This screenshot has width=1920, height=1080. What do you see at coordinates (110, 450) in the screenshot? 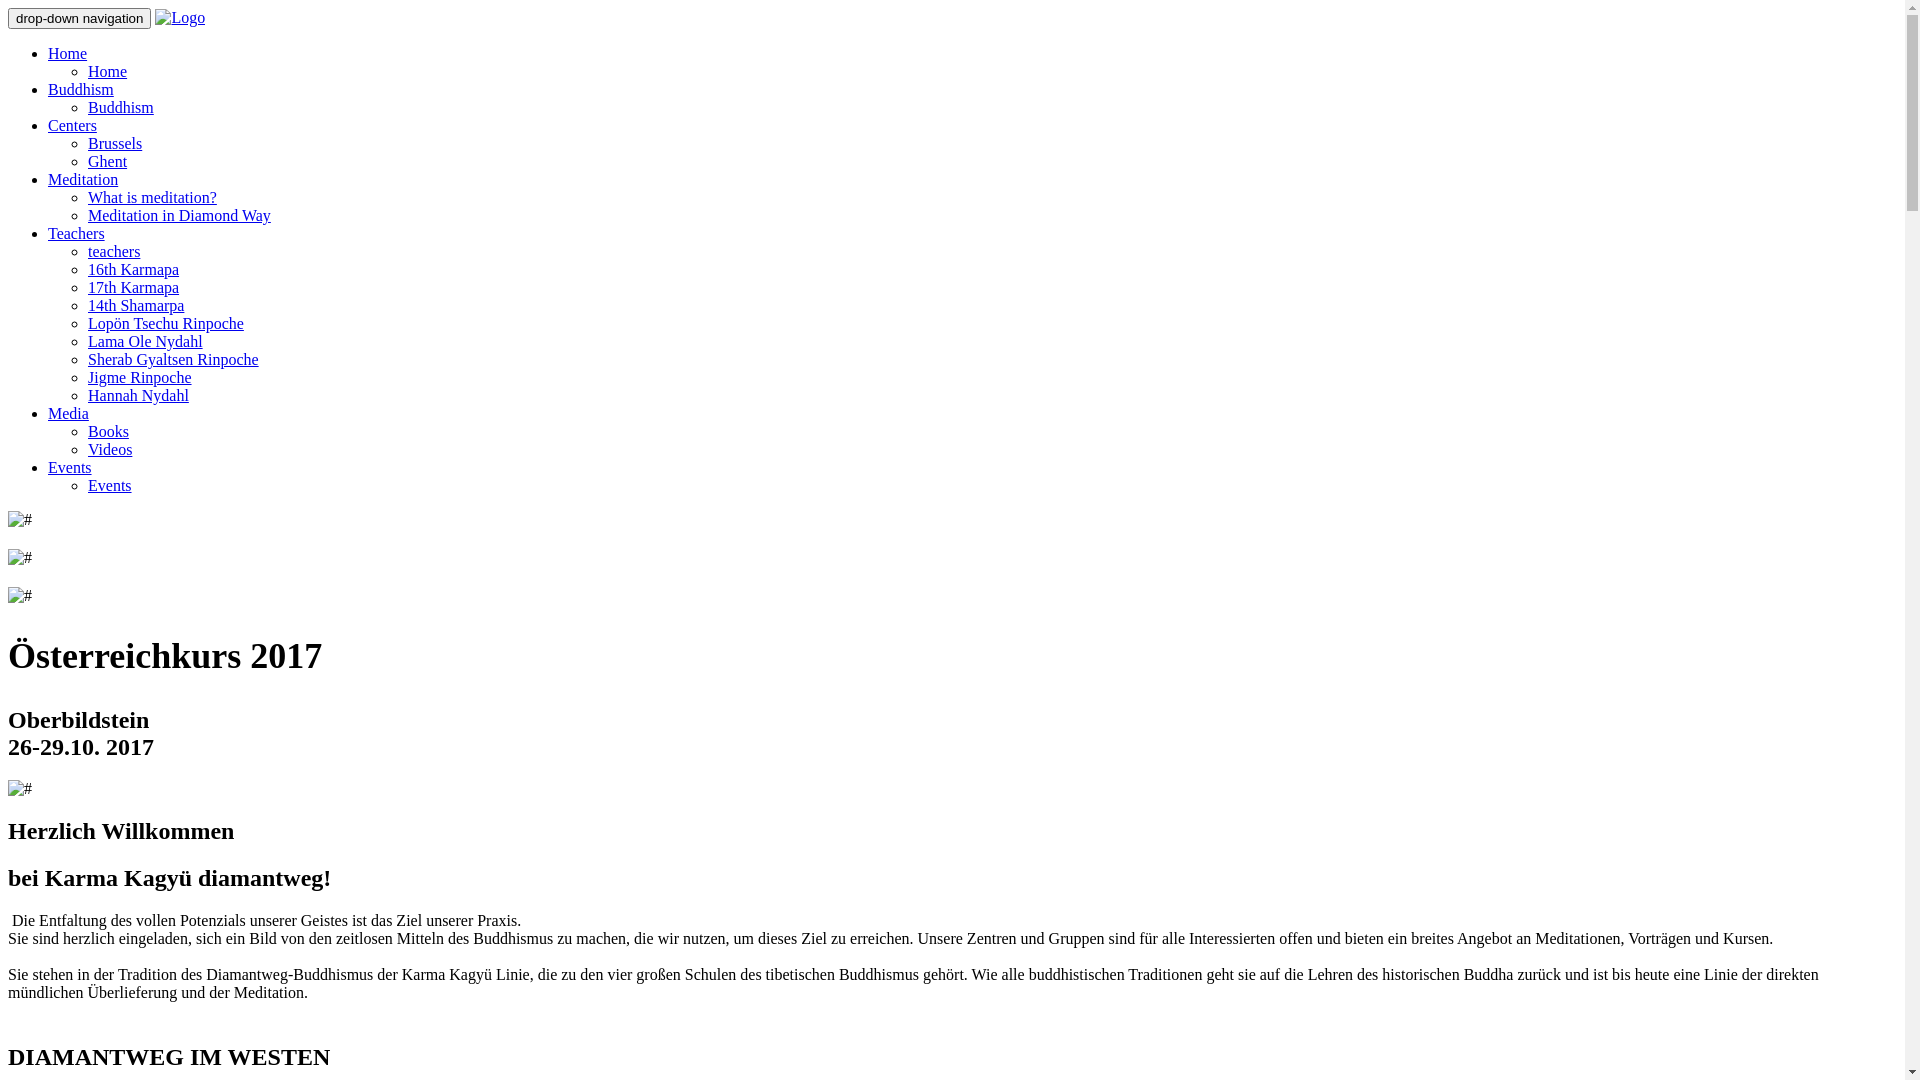
I see `Videos` at bounding box center [110, 450].